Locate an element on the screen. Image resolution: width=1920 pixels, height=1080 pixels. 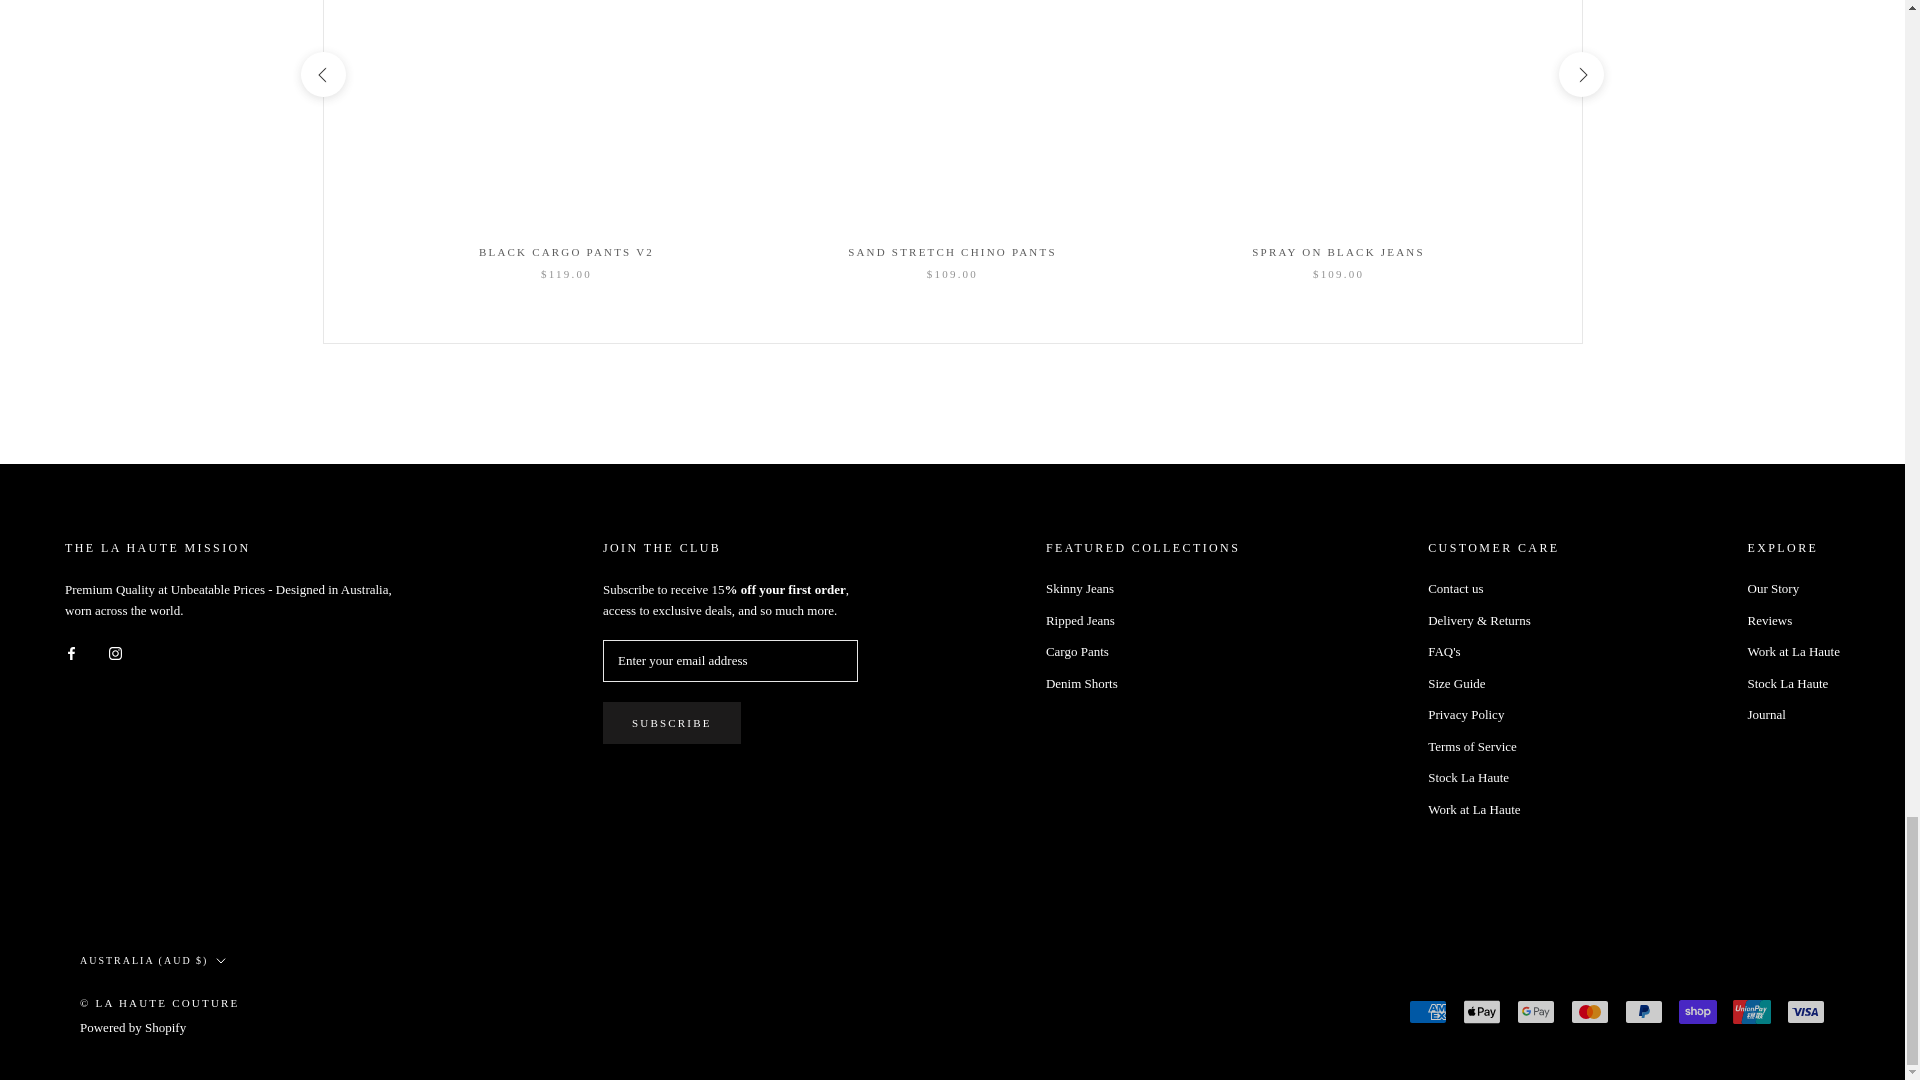
Apple Pay is located at coordinates (1482, 1012).